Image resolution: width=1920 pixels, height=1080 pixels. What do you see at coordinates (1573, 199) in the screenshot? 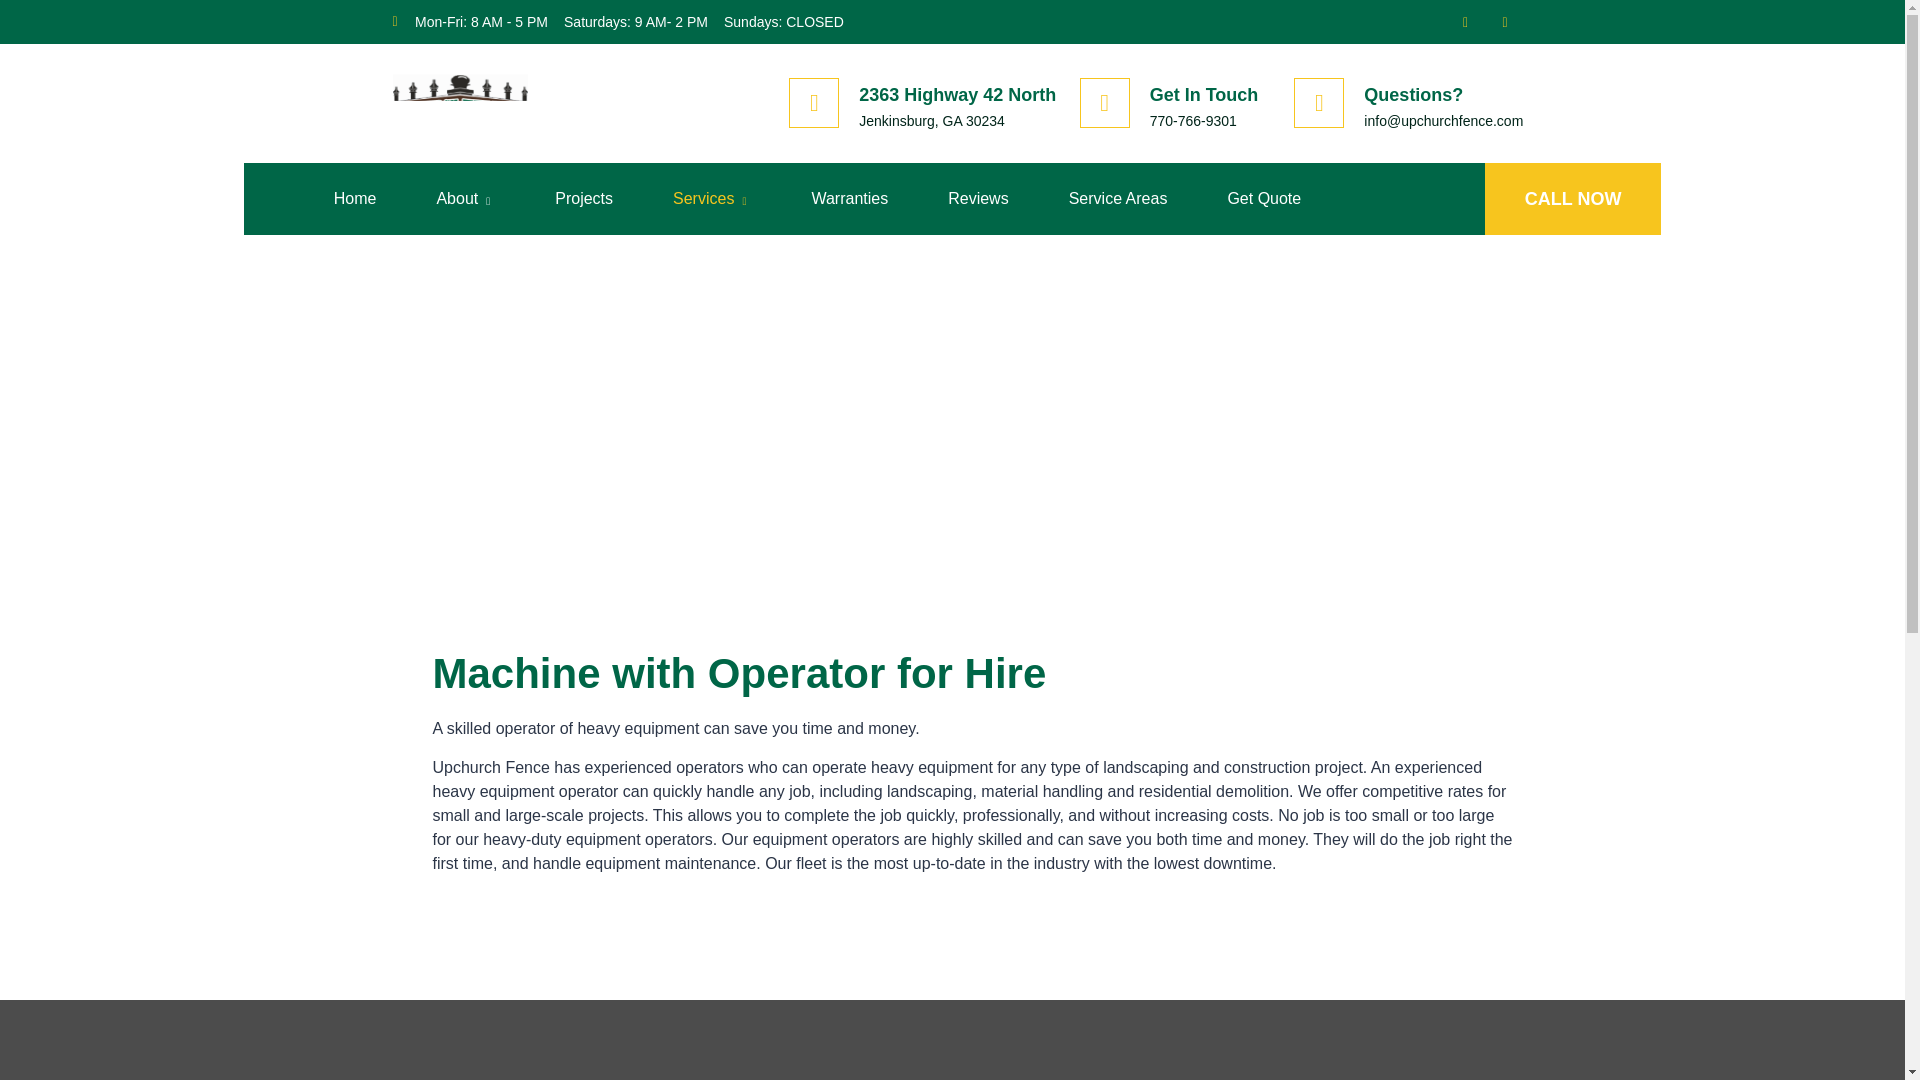
I see `CALL NOW` at bounding box center [1573, 199].